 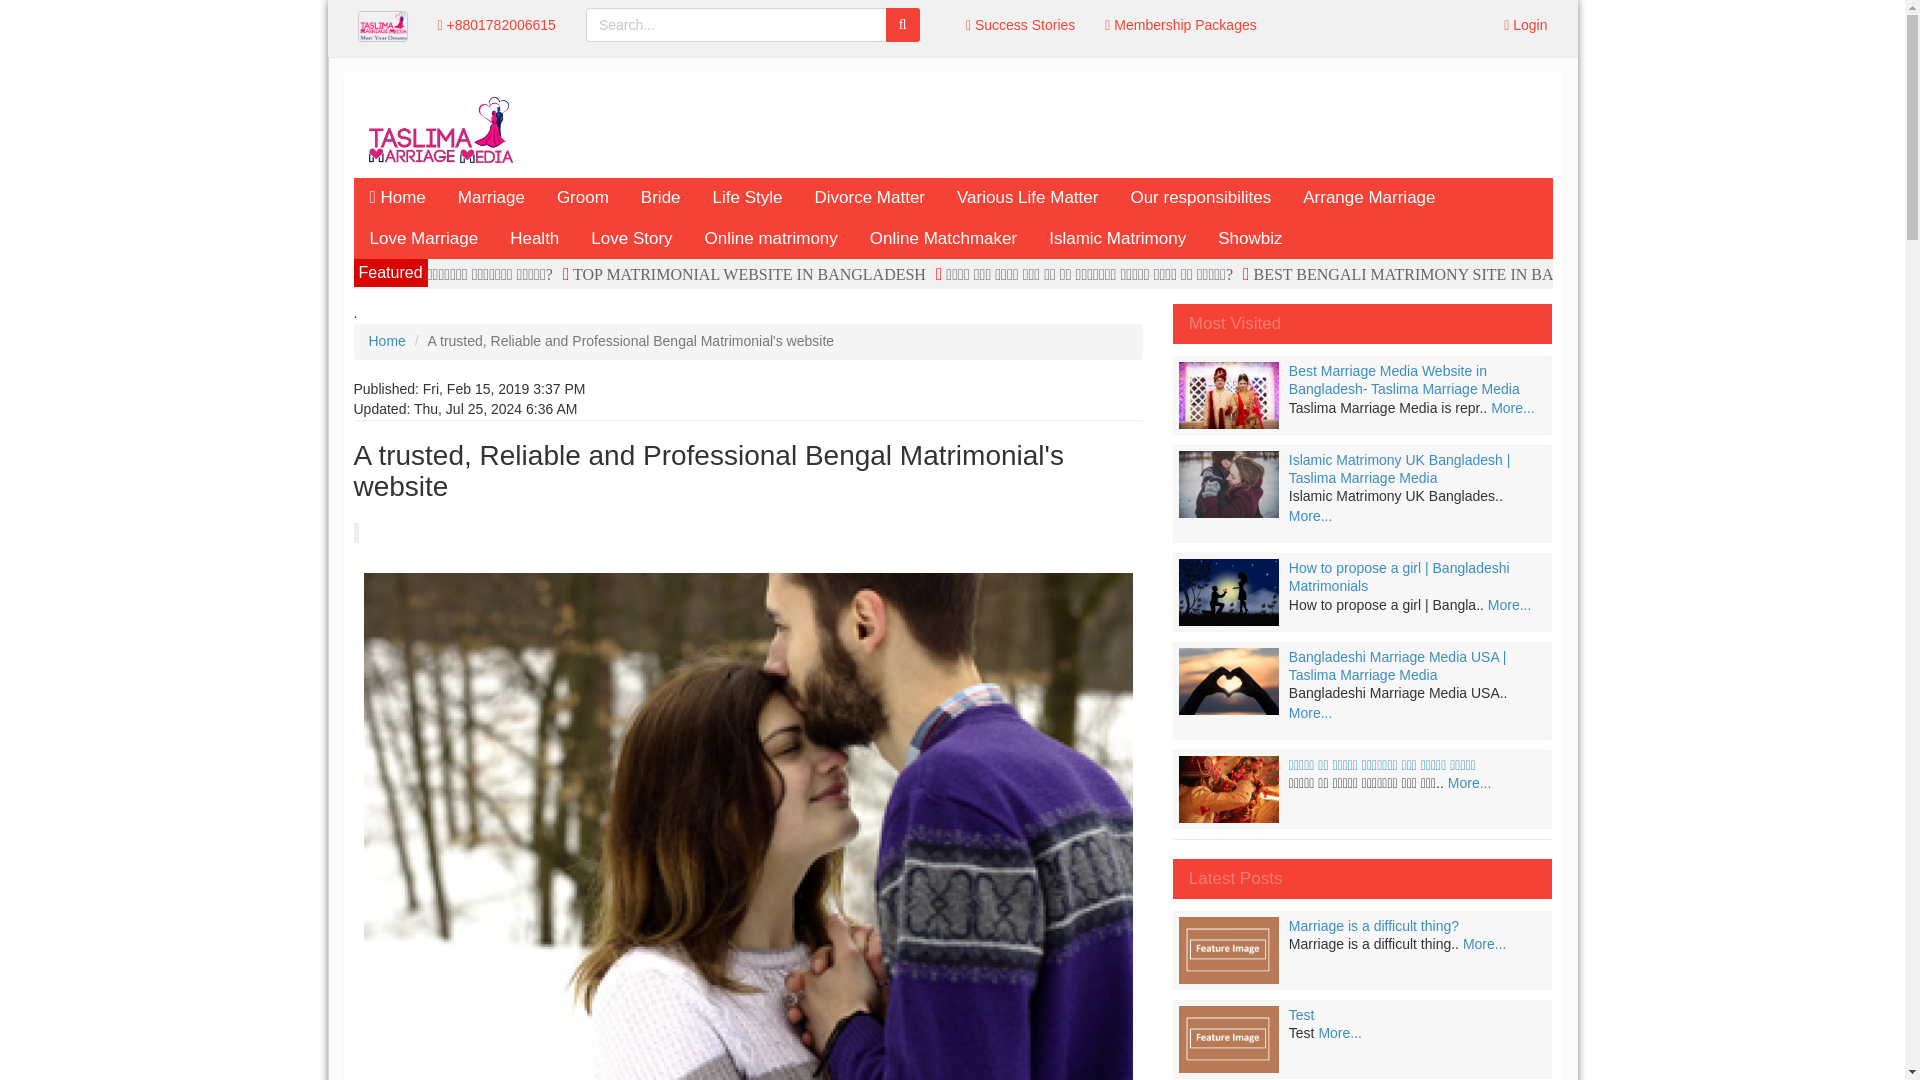 What do you see at coordinates (1116, 239) in the screenshot?
I see `Islamic Matrimony` at bounding box center [1116, 239].